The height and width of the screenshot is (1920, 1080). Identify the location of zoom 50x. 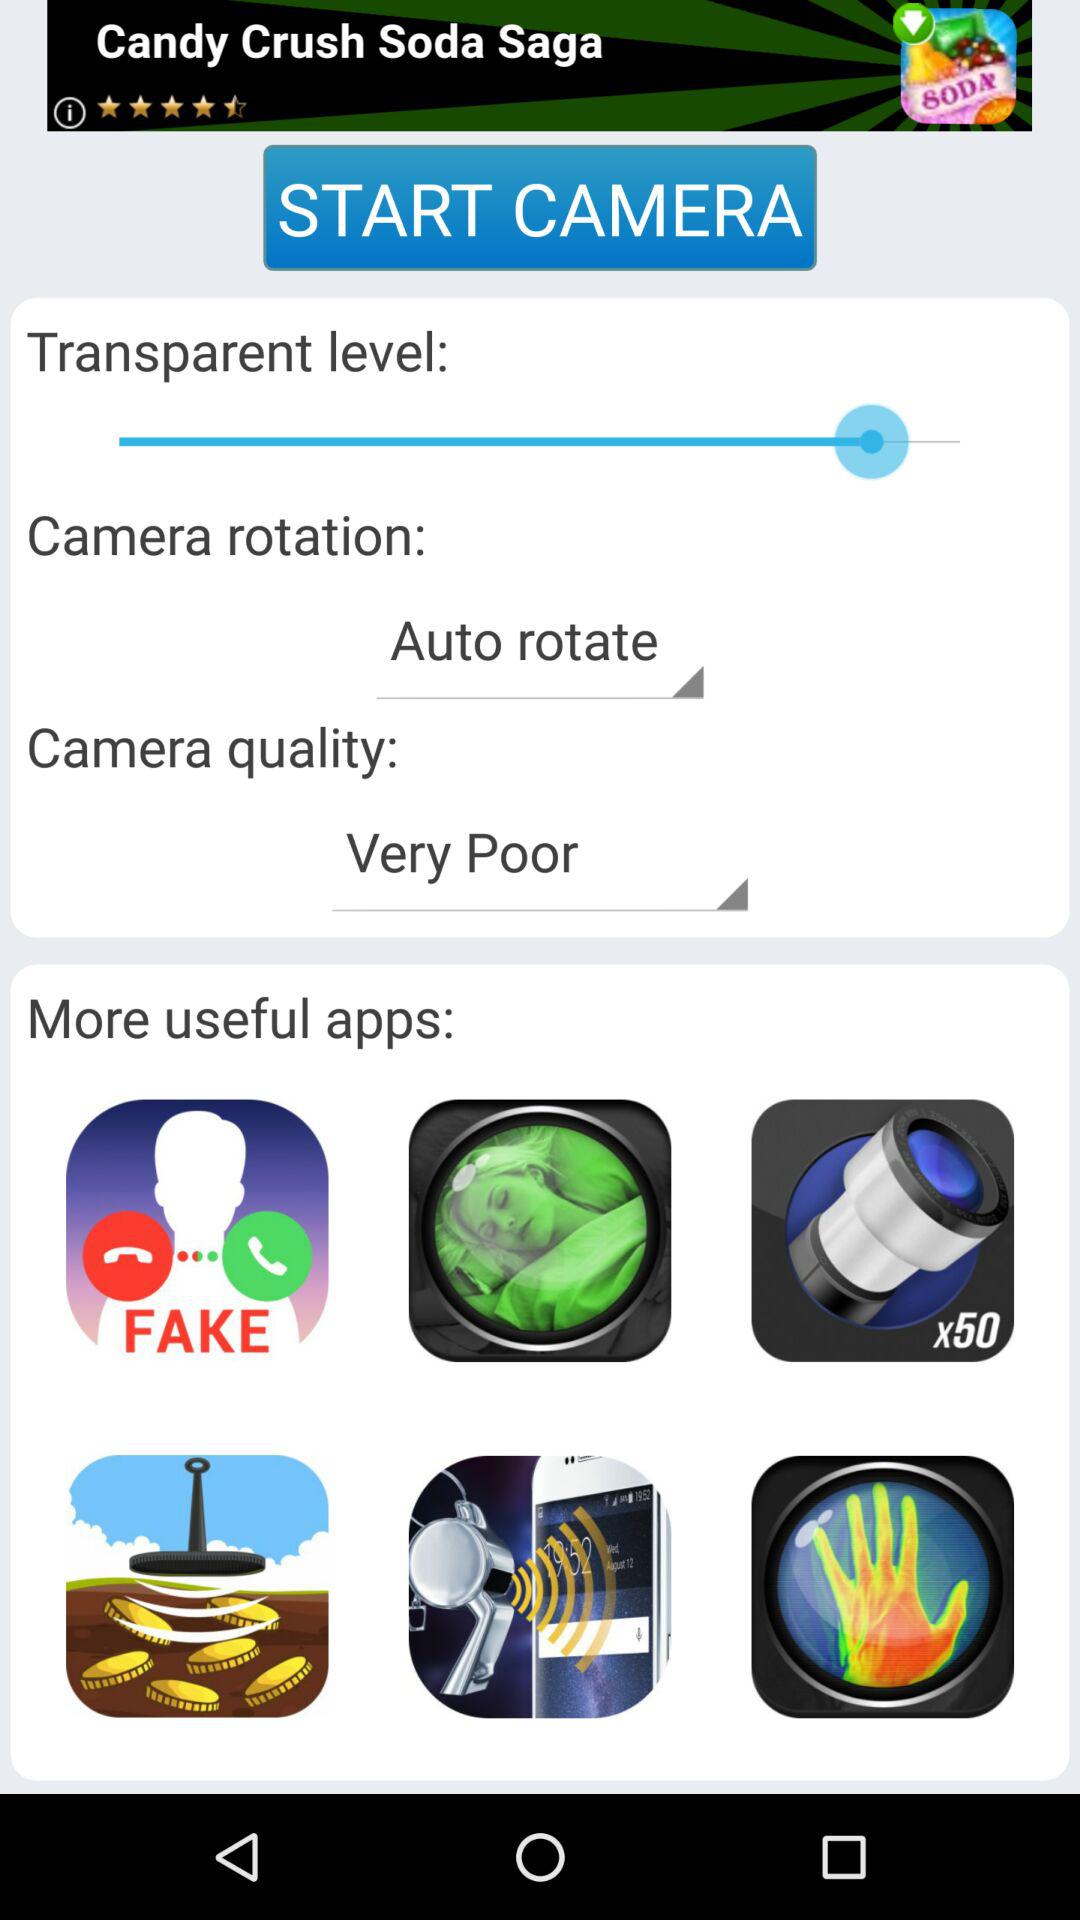
(882, 1230).